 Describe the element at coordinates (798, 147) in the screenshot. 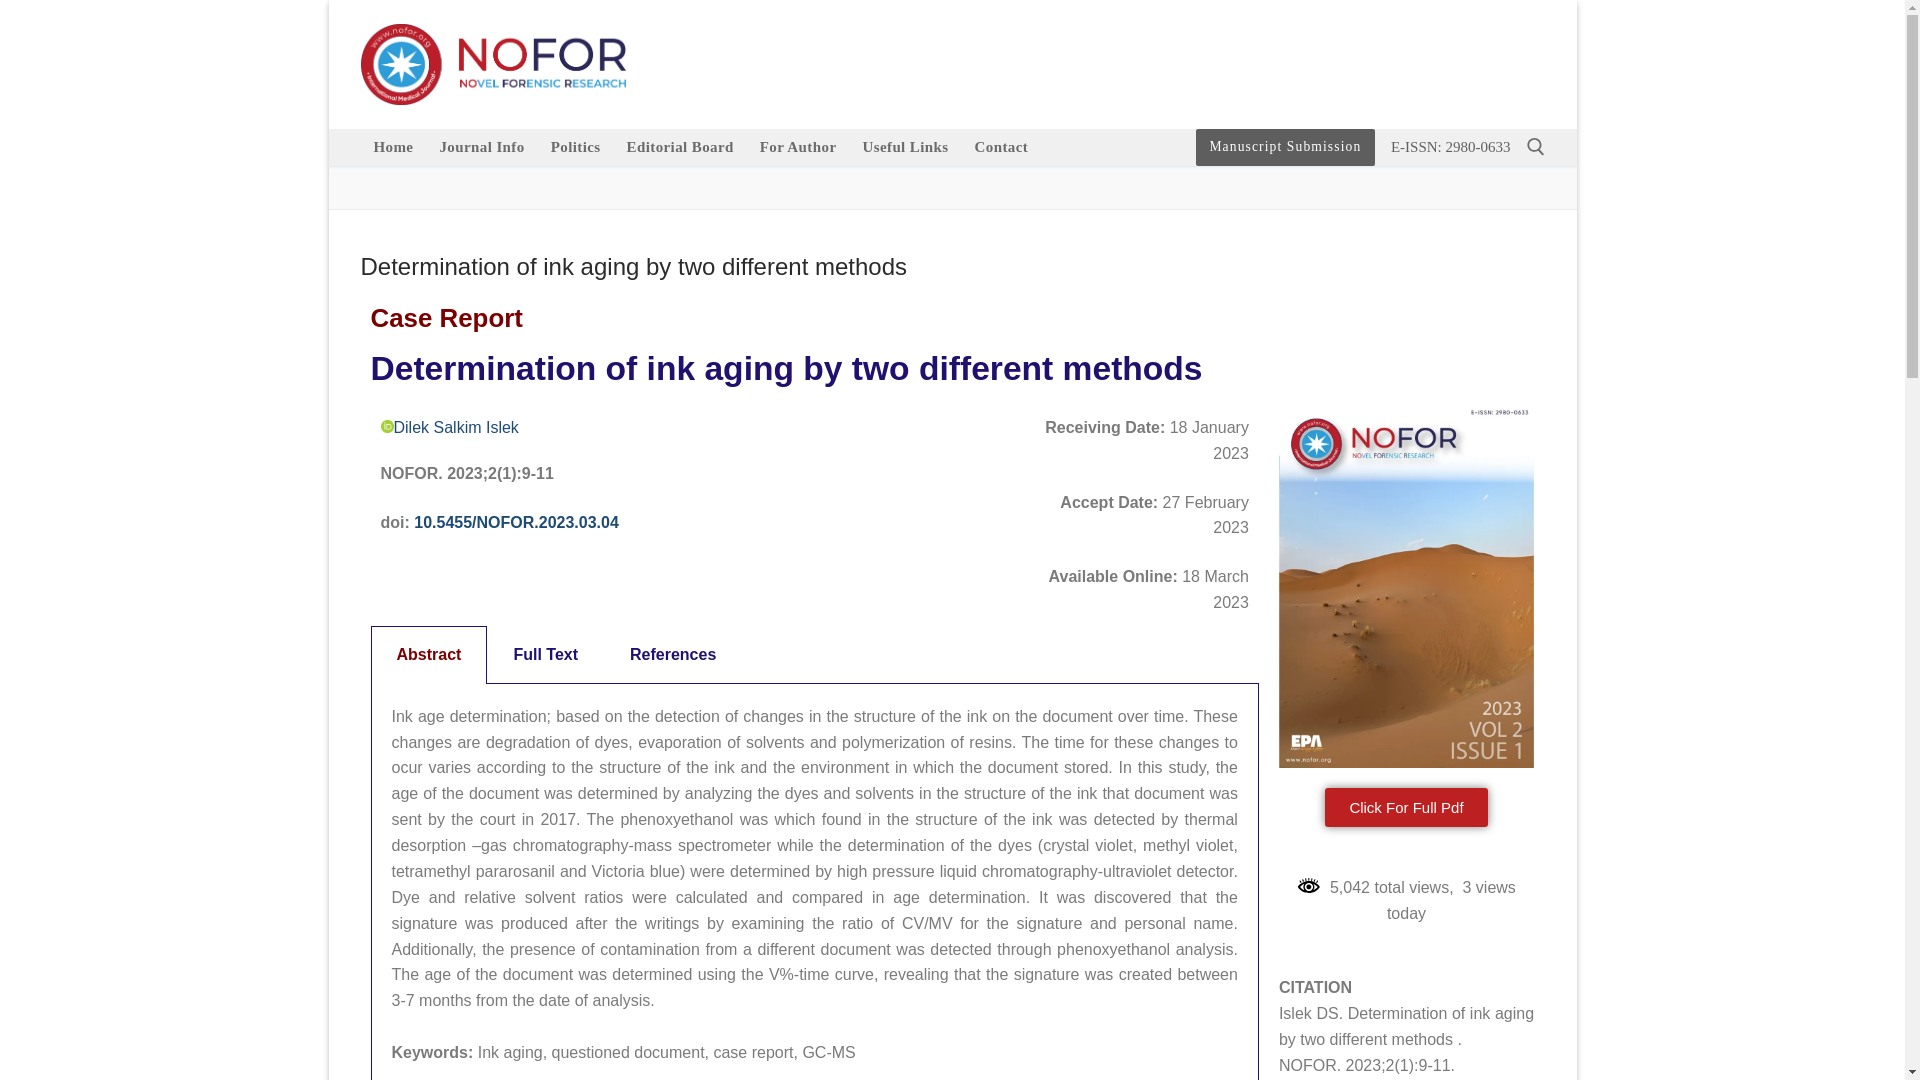

I see `For Author` at that location.